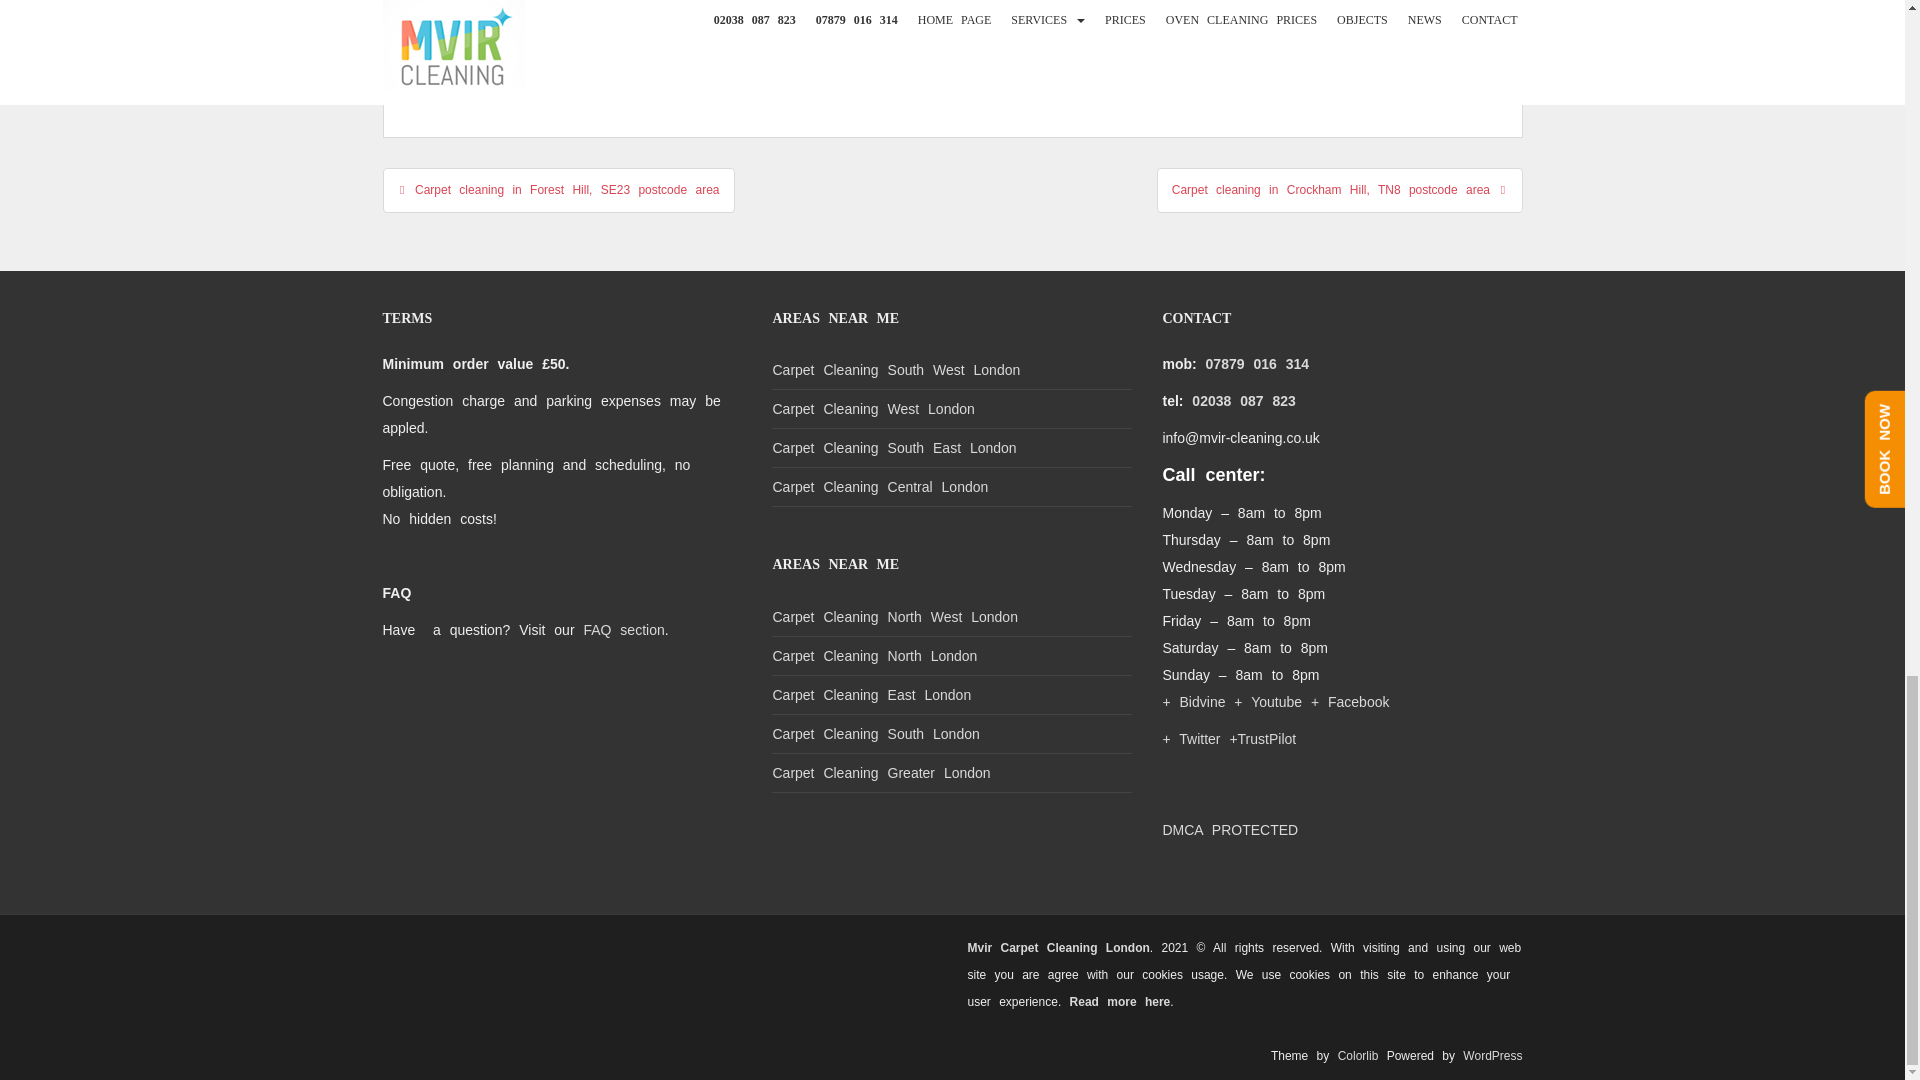  I want to click on Deep, so click(1283, 46).